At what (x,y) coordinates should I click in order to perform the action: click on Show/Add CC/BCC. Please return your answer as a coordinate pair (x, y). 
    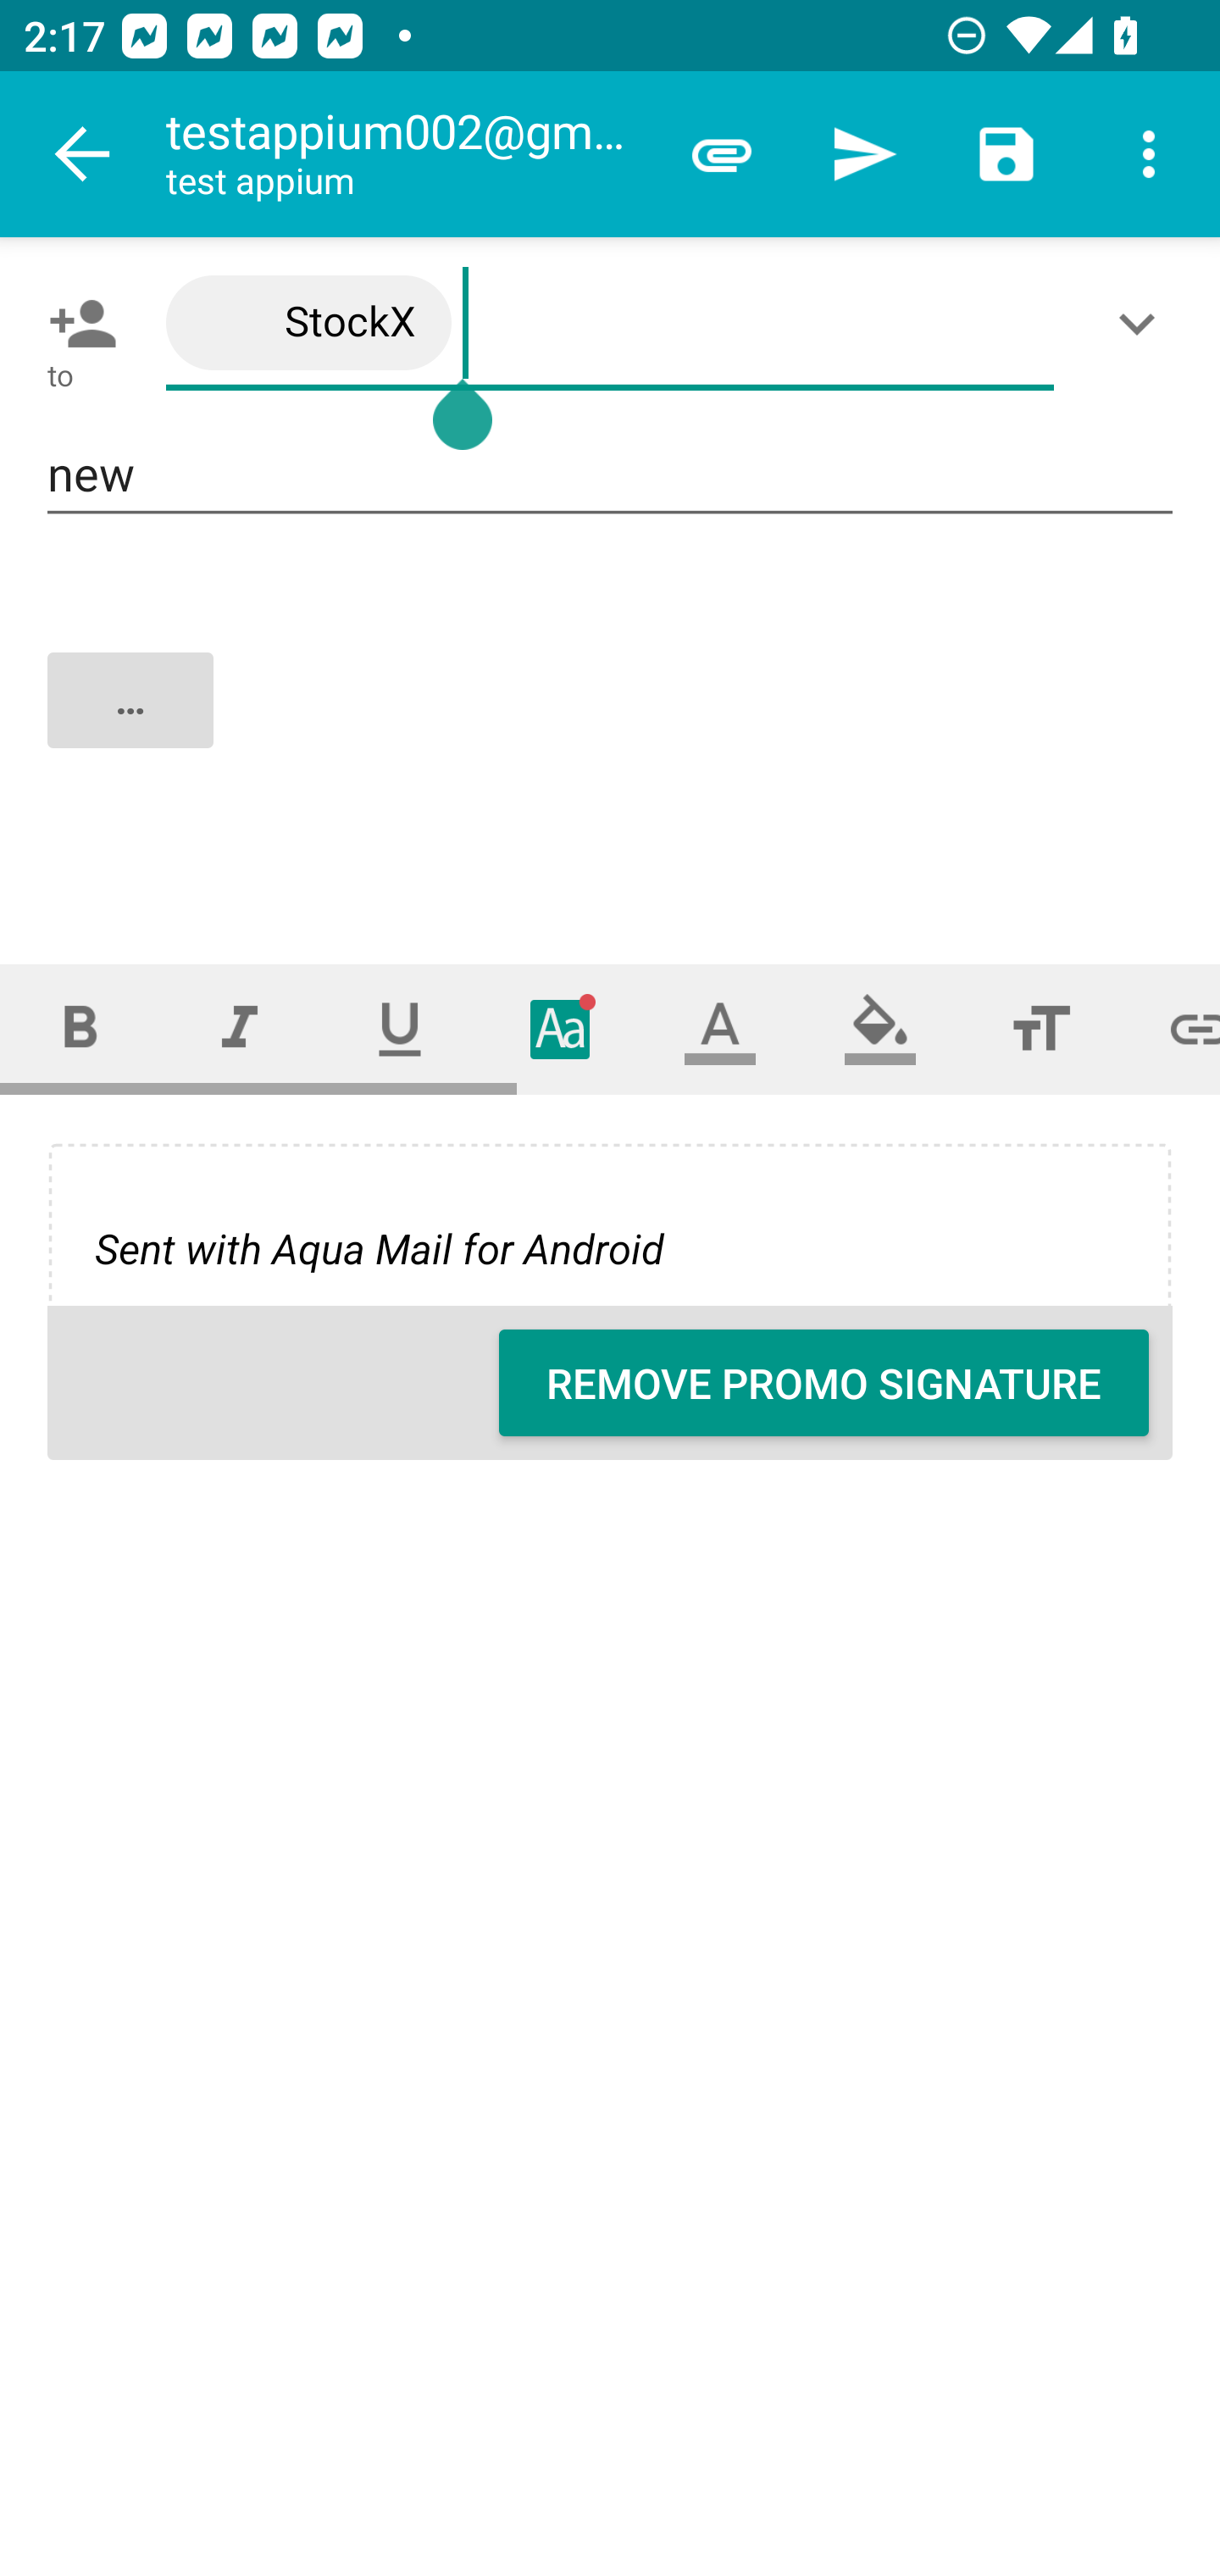
    Looking at the image, I should click on (1143, 323).